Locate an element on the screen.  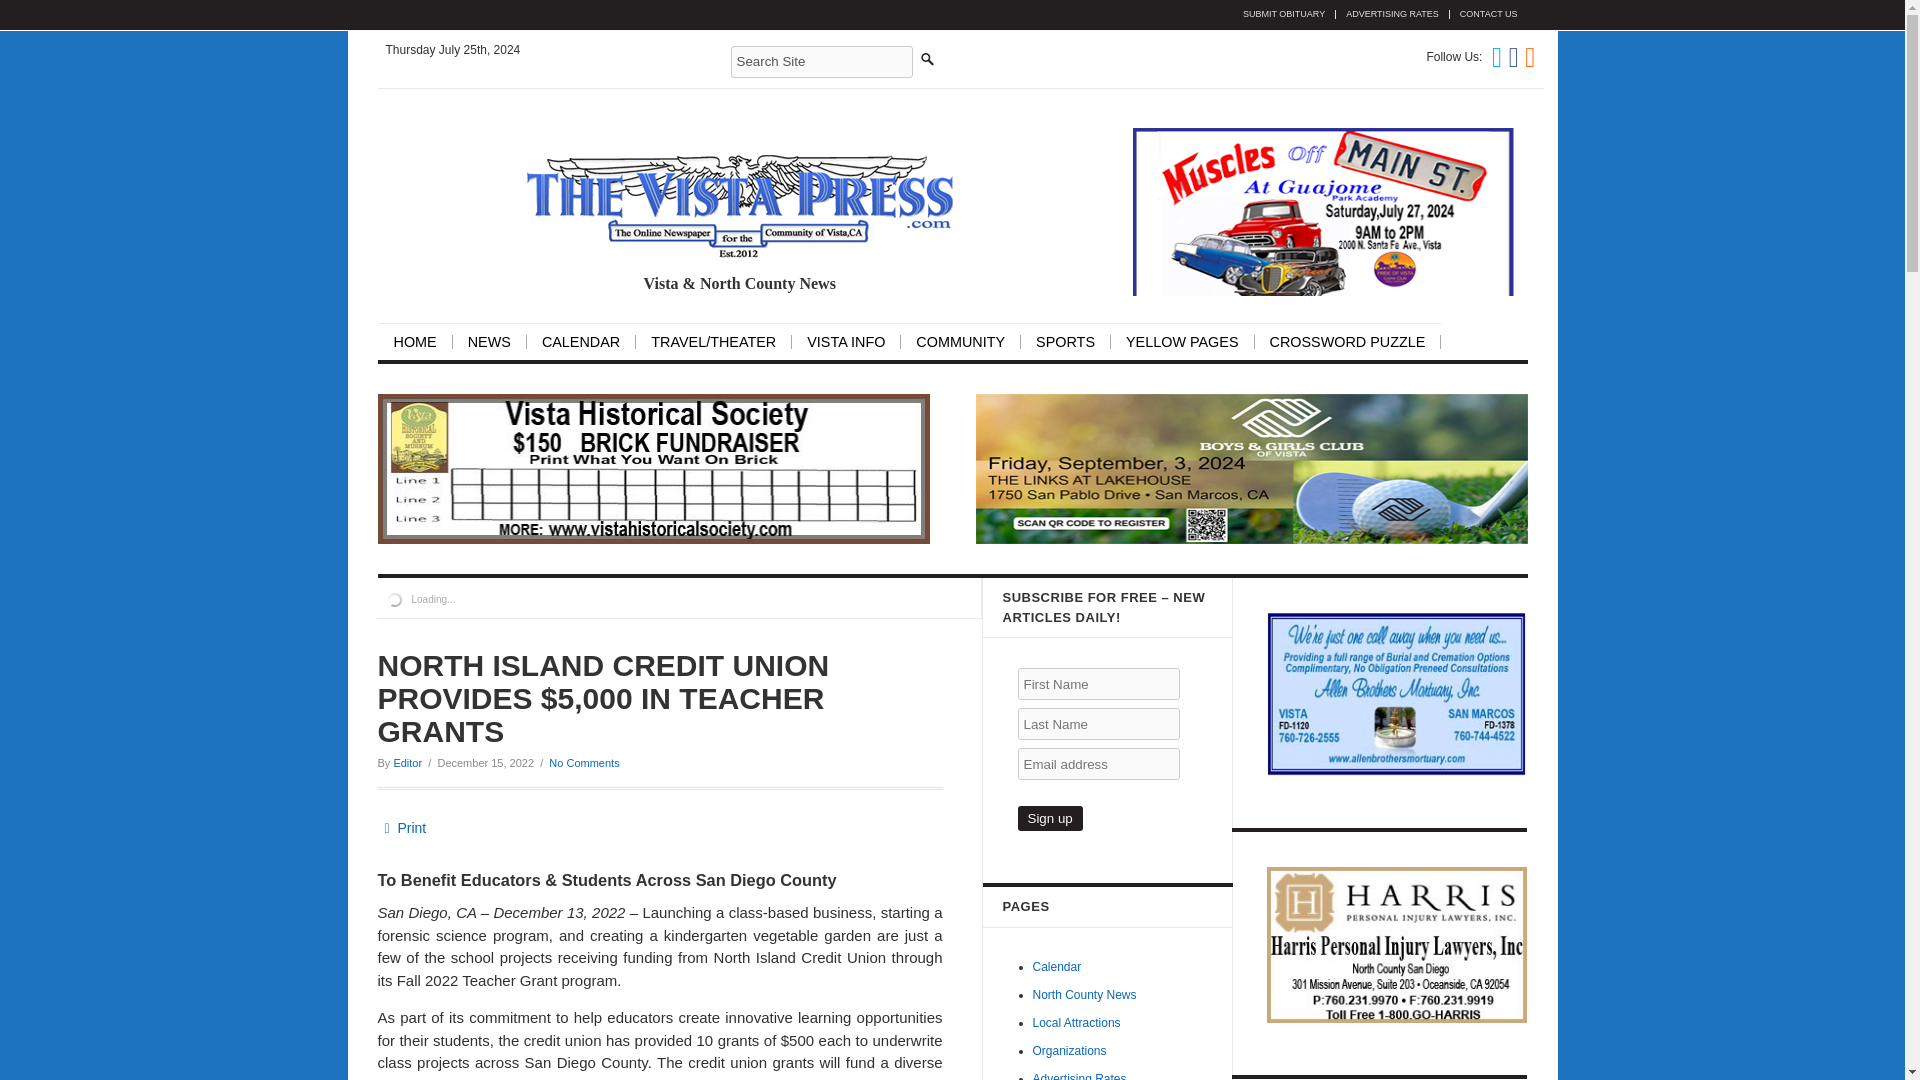
CONTACT US is located at coordinates (1484, 14).